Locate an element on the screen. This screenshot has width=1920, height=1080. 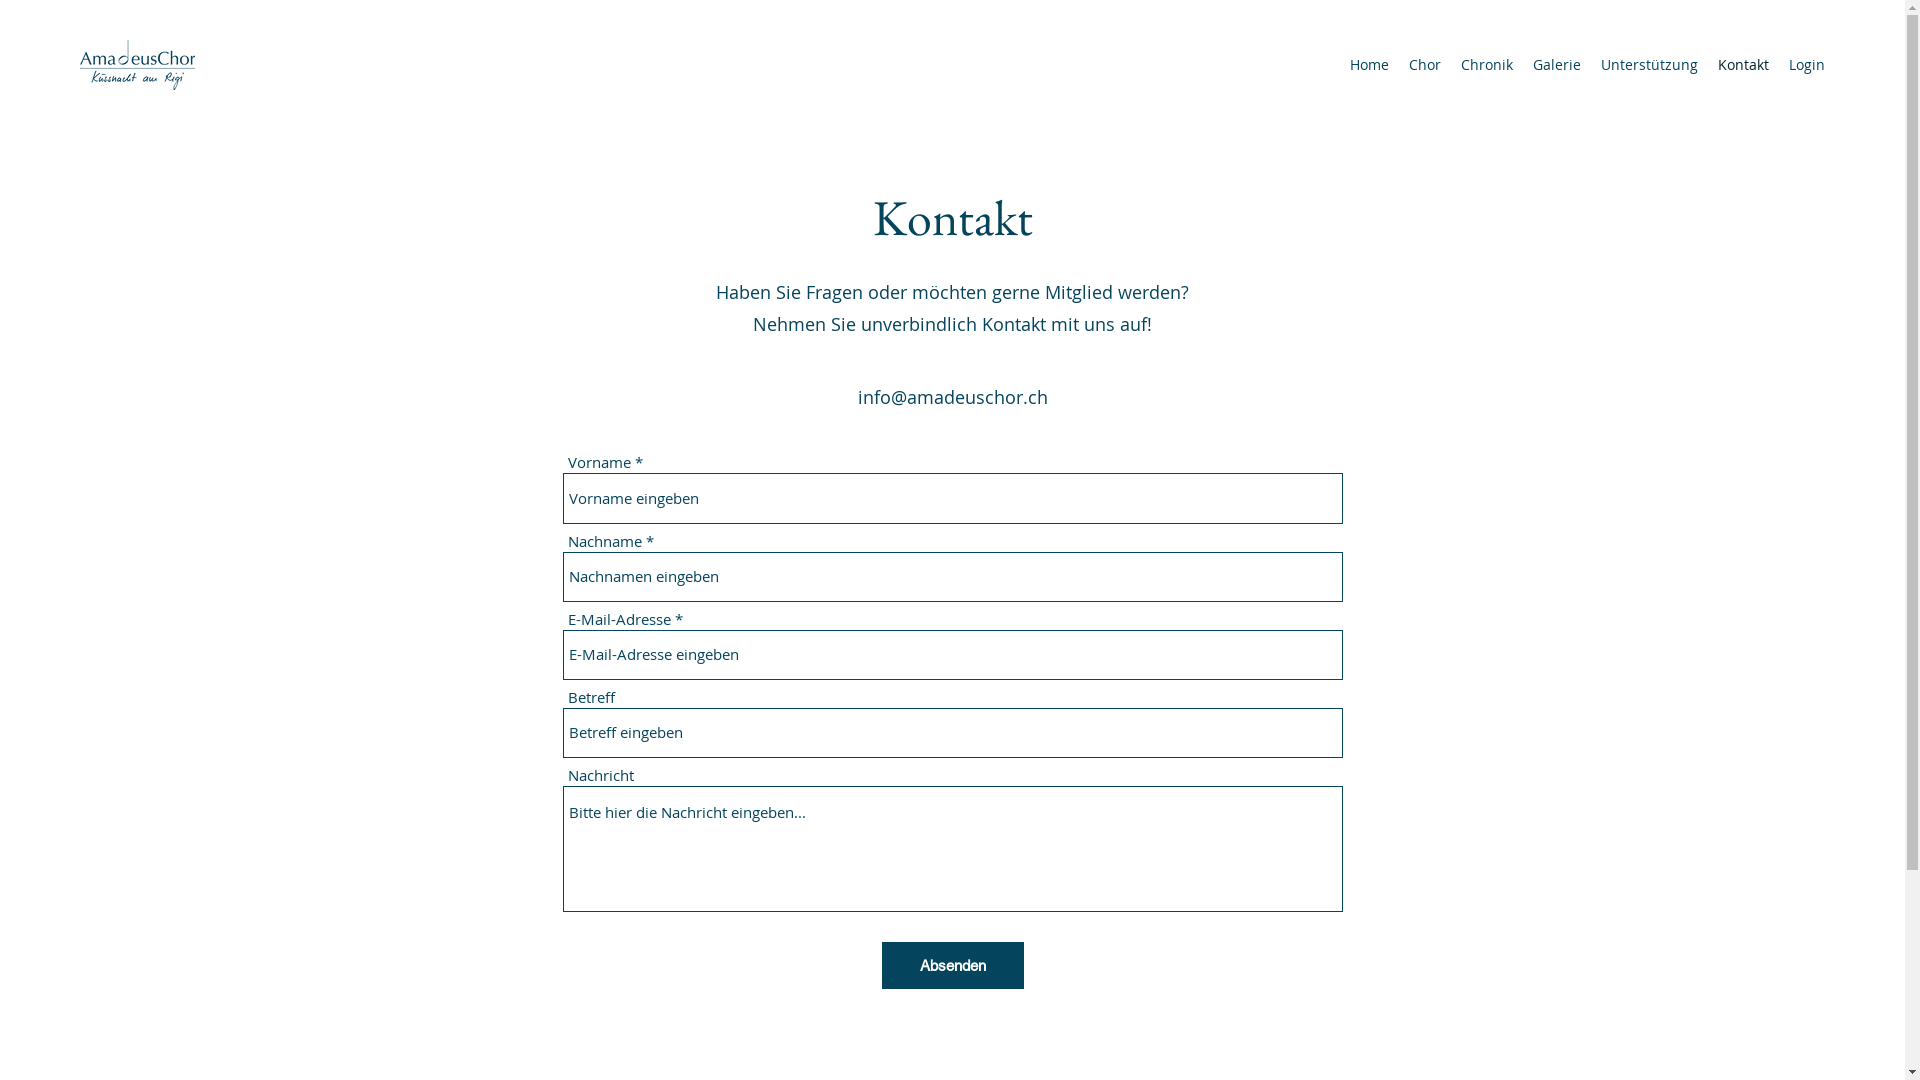
Kontakt is located at coordinates (1744, 65).